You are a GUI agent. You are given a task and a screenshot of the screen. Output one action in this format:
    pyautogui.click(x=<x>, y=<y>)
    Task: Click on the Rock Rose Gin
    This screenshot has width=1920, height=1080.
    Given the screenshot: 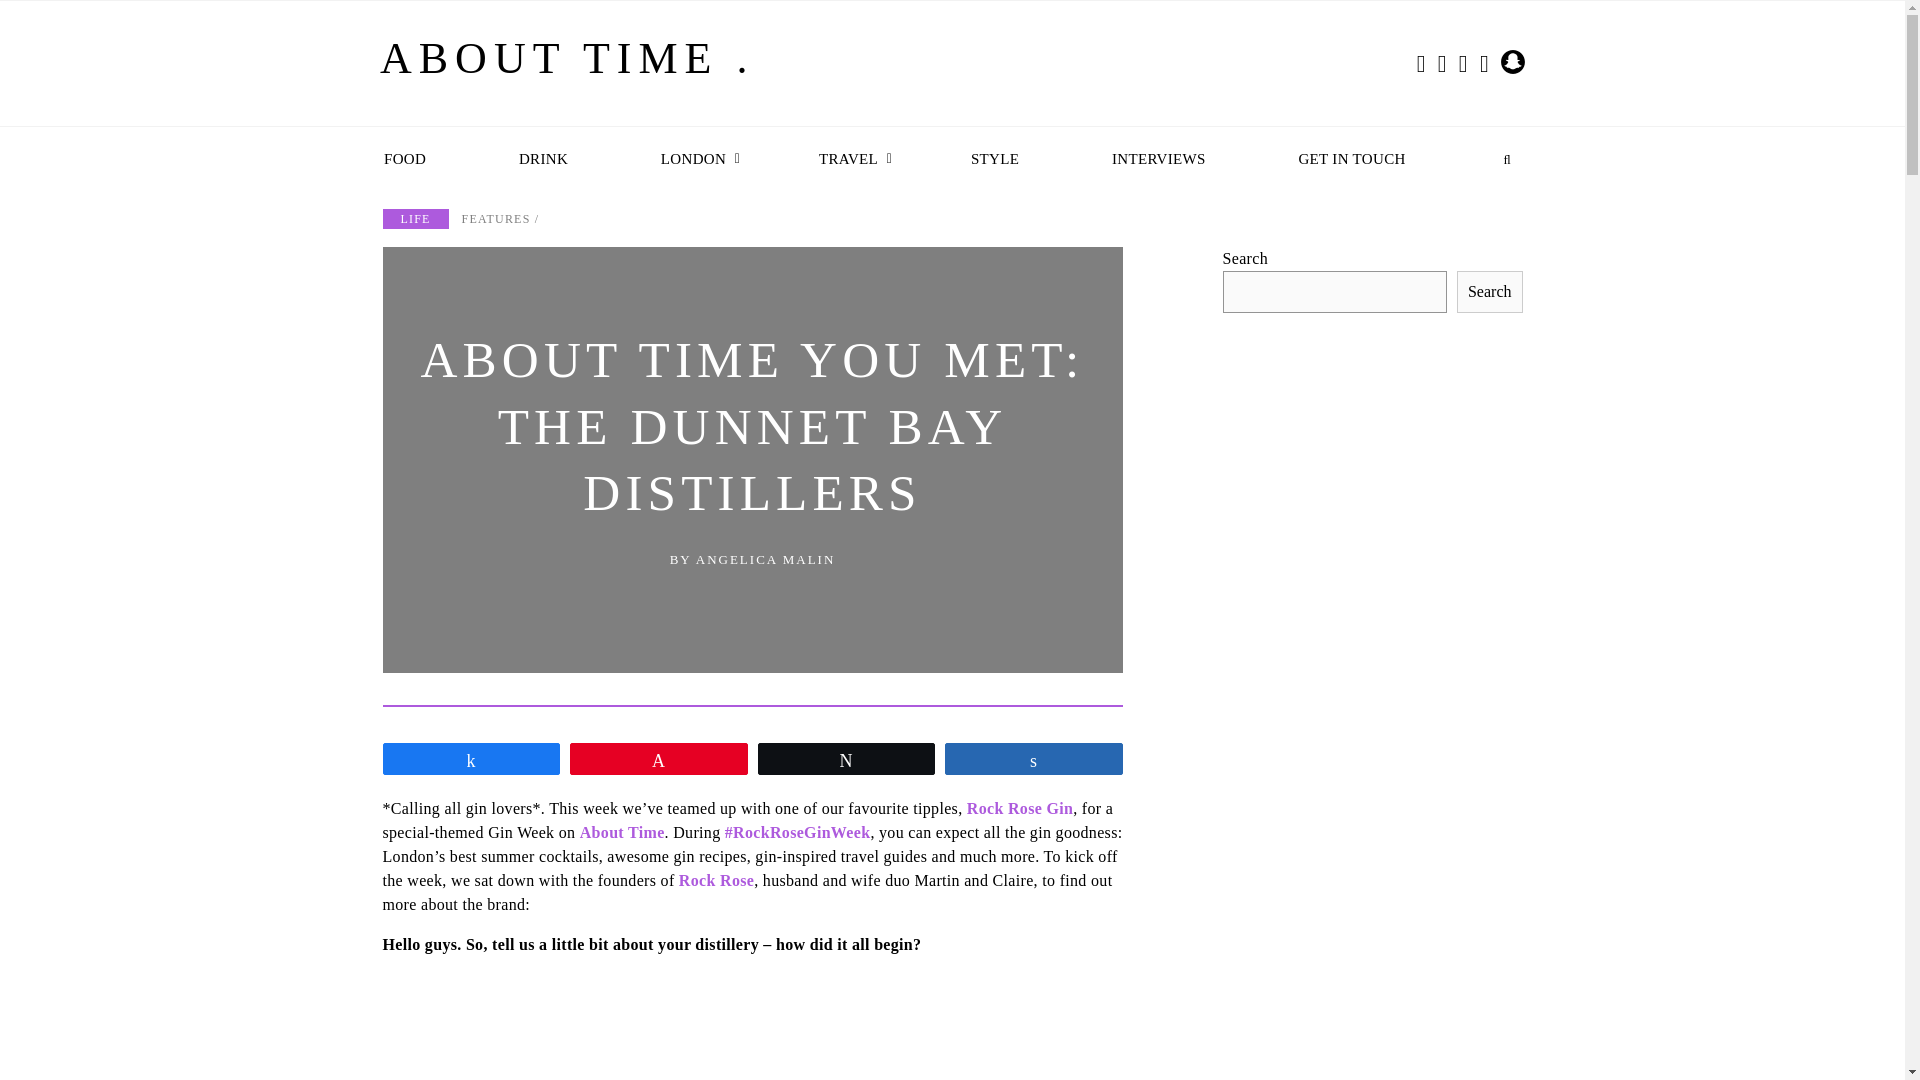 What is the action you would take?
    pyautogui.click(x=1020, y=808)
    